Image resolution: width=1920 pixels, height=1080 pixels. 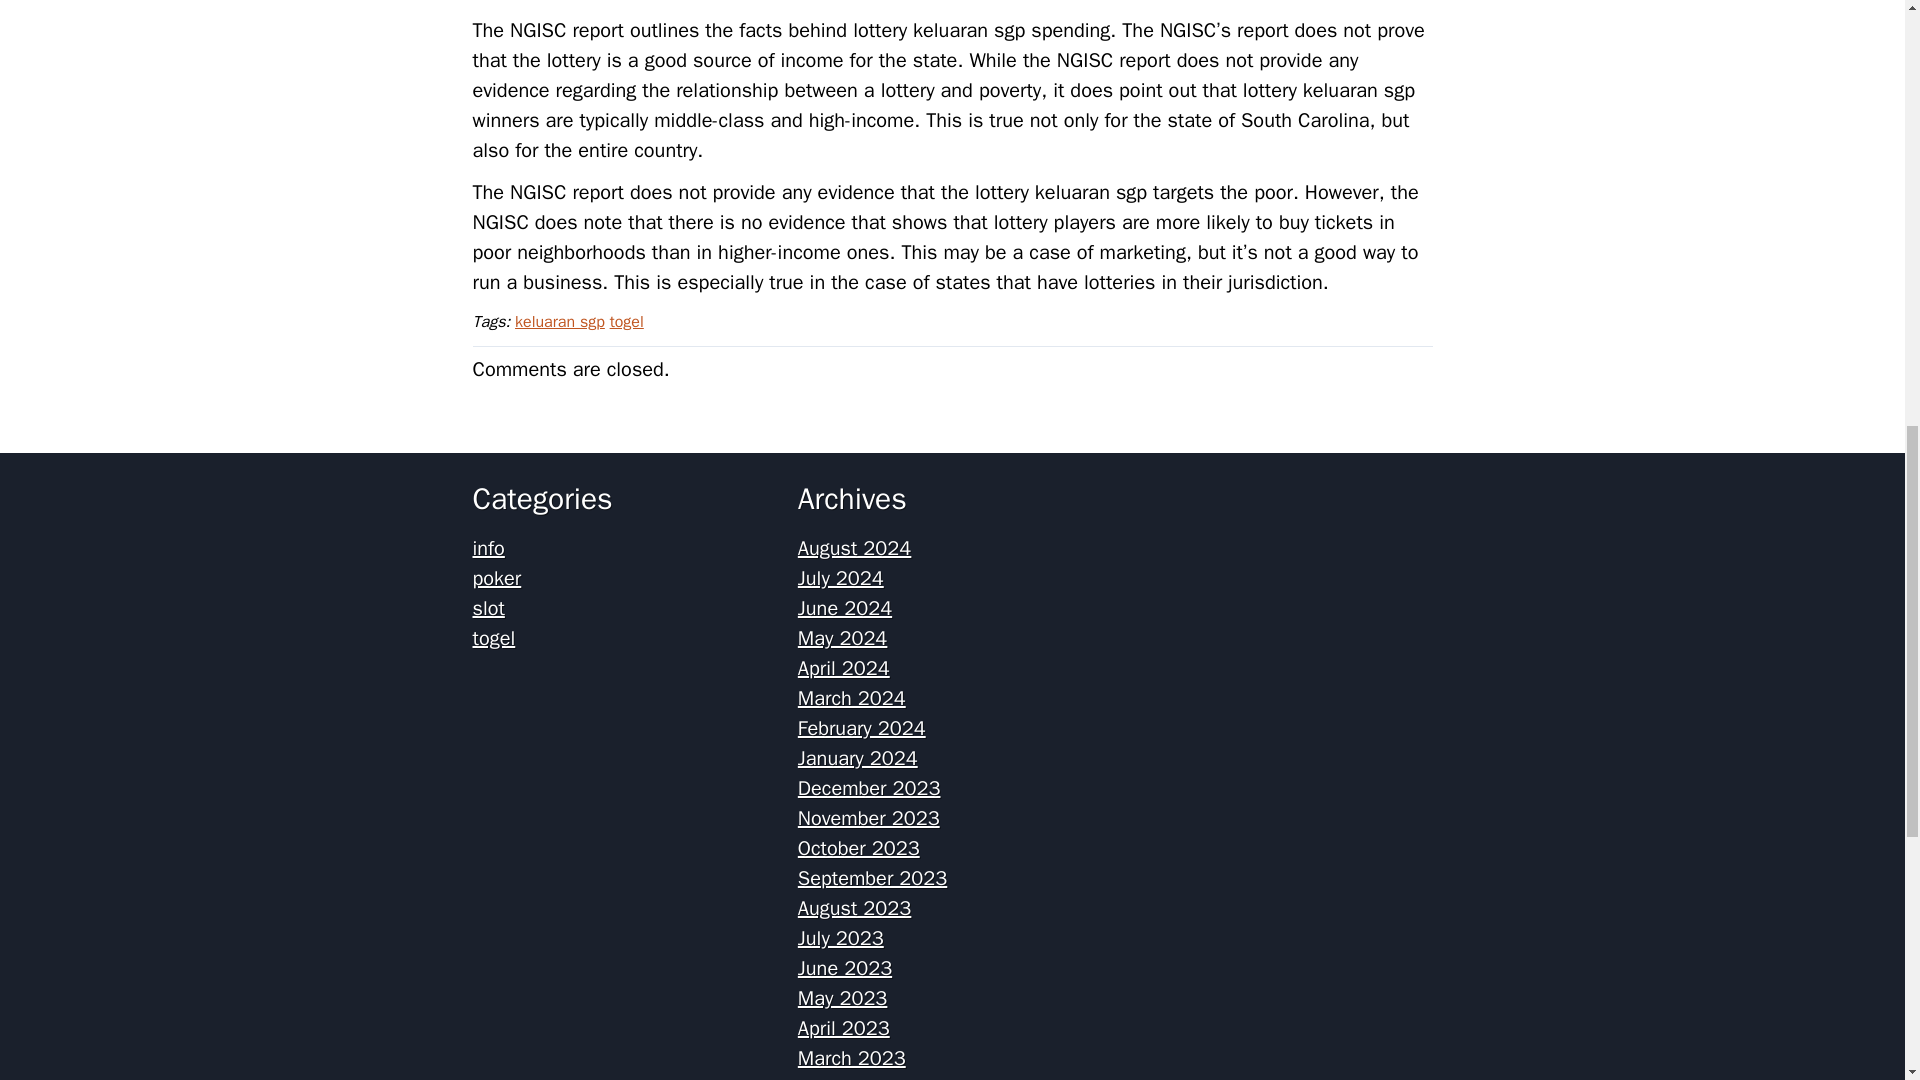 What do you see at coordinates (855, 548) in the screenshot?
I see `August 2024` at bounding box center [855, 548].